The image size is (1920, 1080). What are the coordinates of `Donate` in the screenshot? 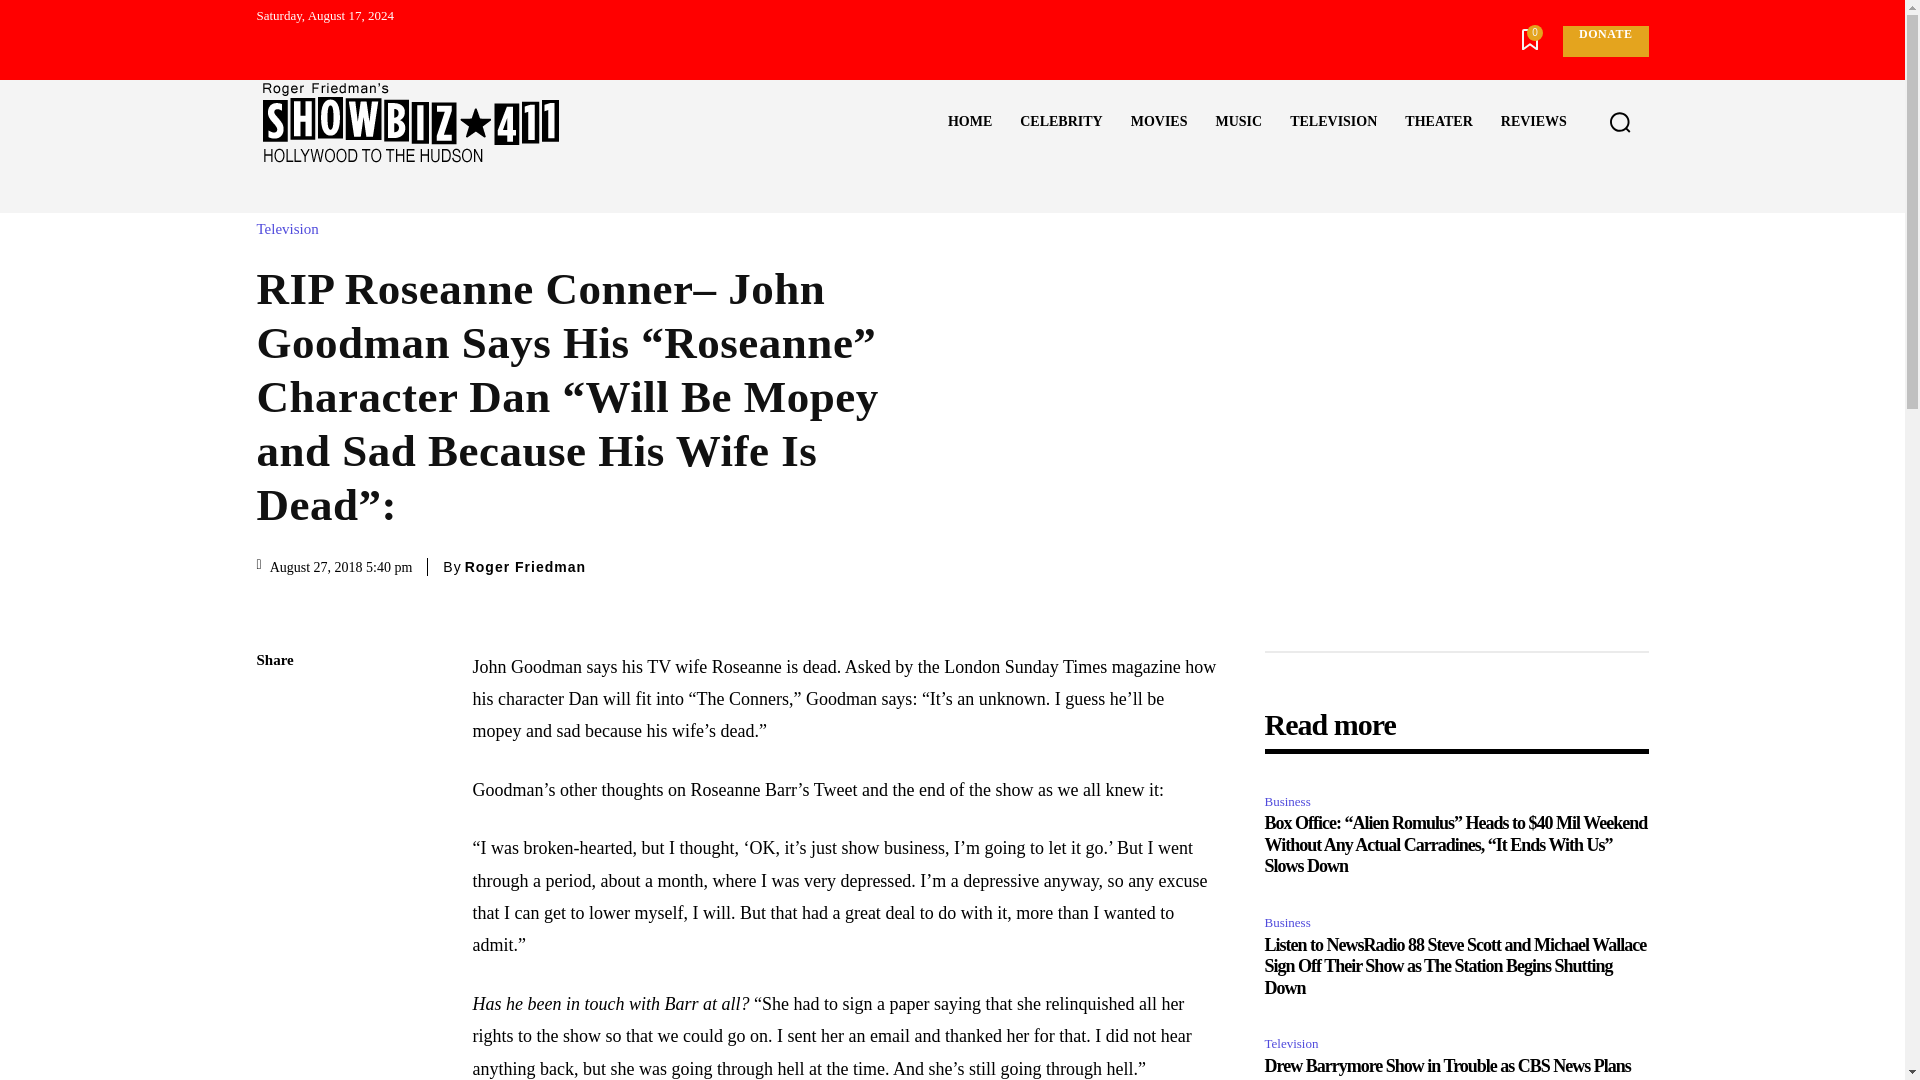 It's located at (1604, 41).